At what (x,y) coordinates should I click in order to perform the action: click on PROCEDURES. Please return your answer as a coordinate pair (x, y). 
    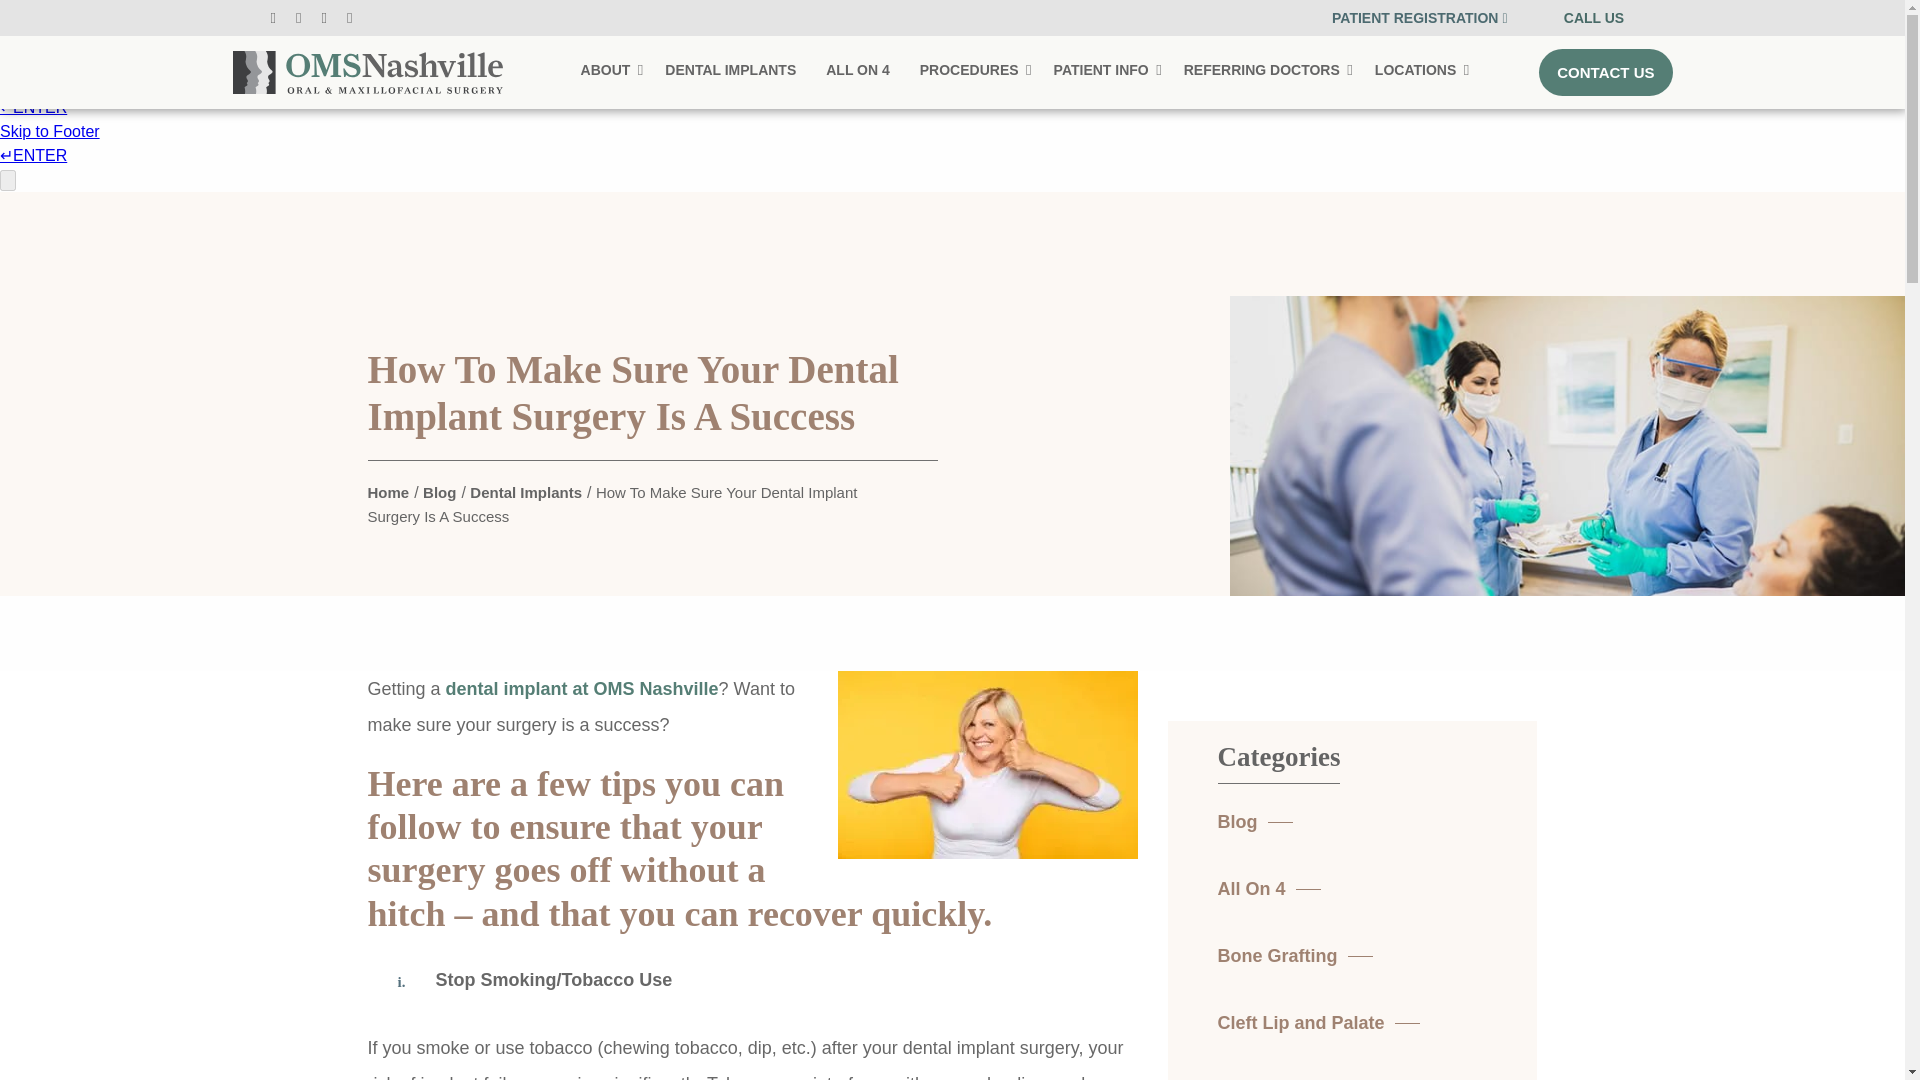
    Looking at the image, I should click on (971, 71).